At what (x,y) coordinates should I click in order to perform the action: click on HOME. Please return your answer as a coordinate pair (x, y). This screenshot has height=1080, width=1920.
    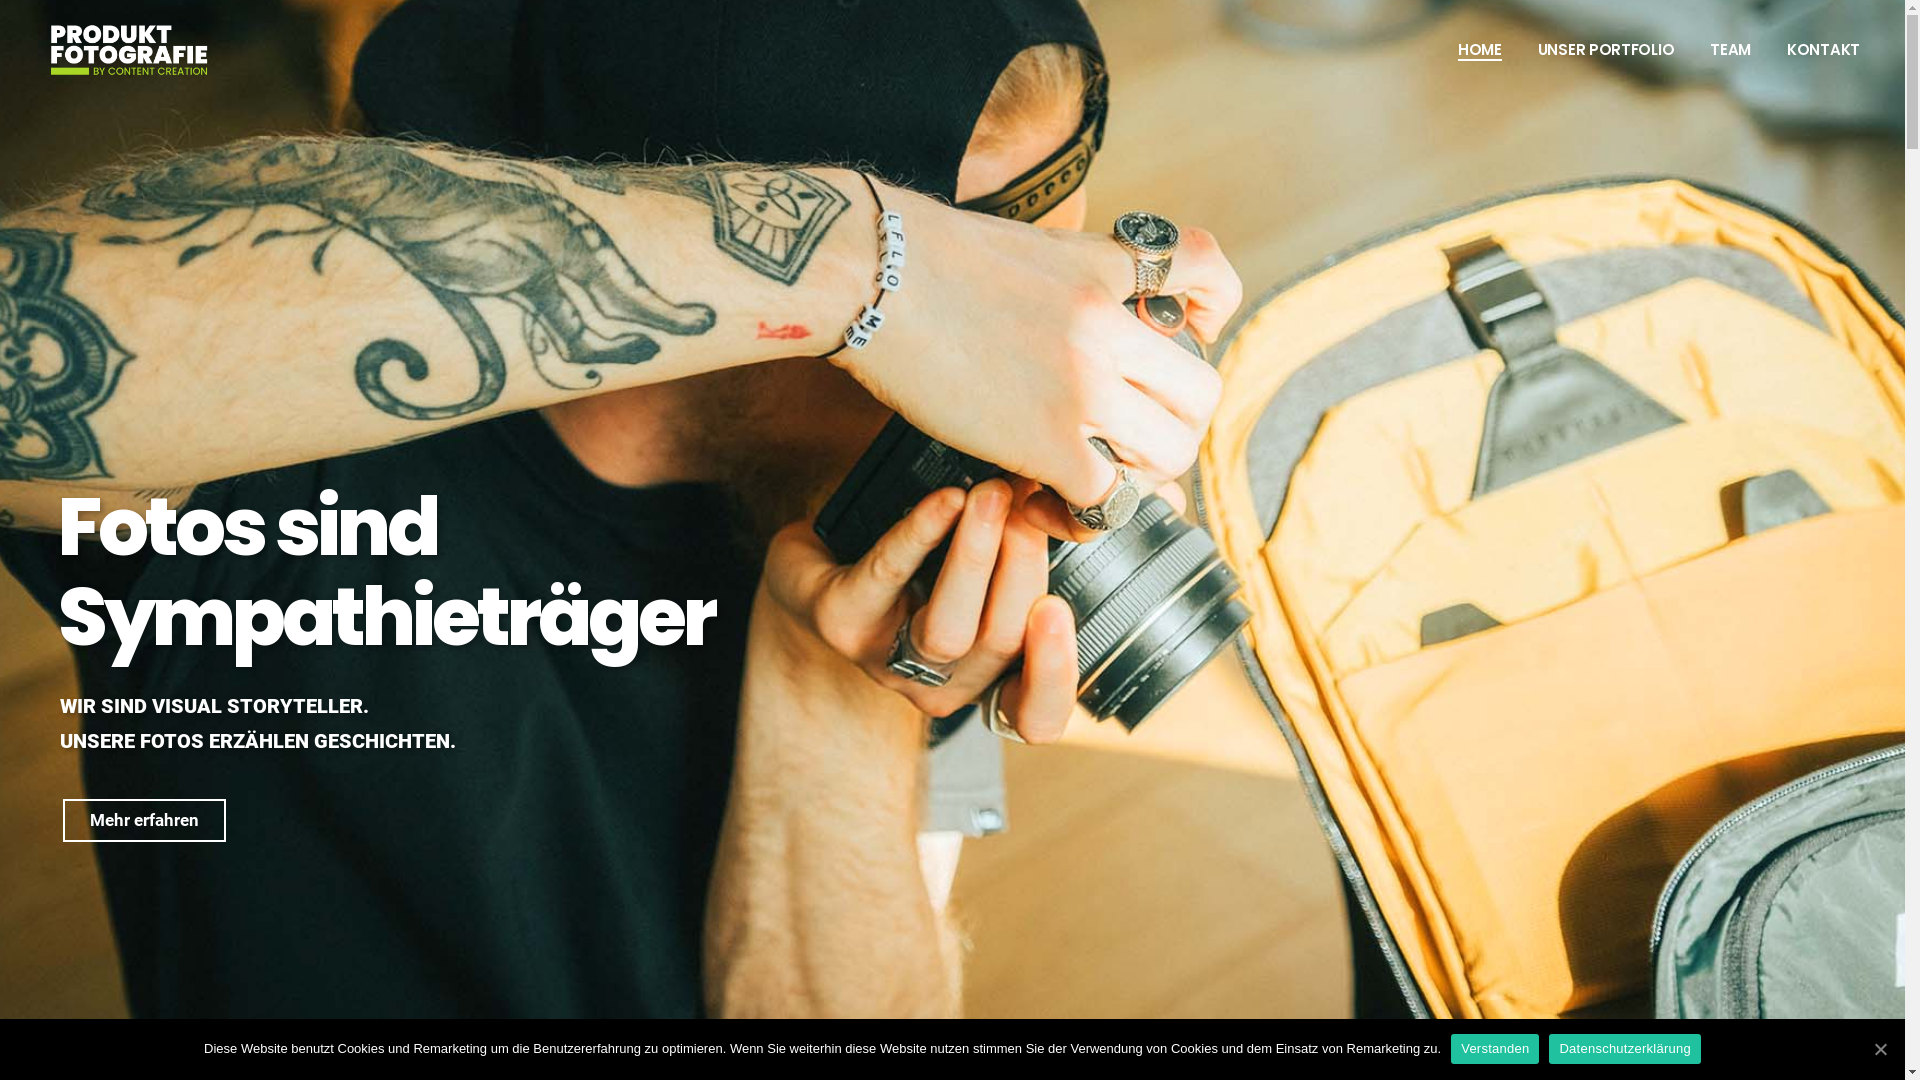
    Looking at the image, I should click on (1480, 50).